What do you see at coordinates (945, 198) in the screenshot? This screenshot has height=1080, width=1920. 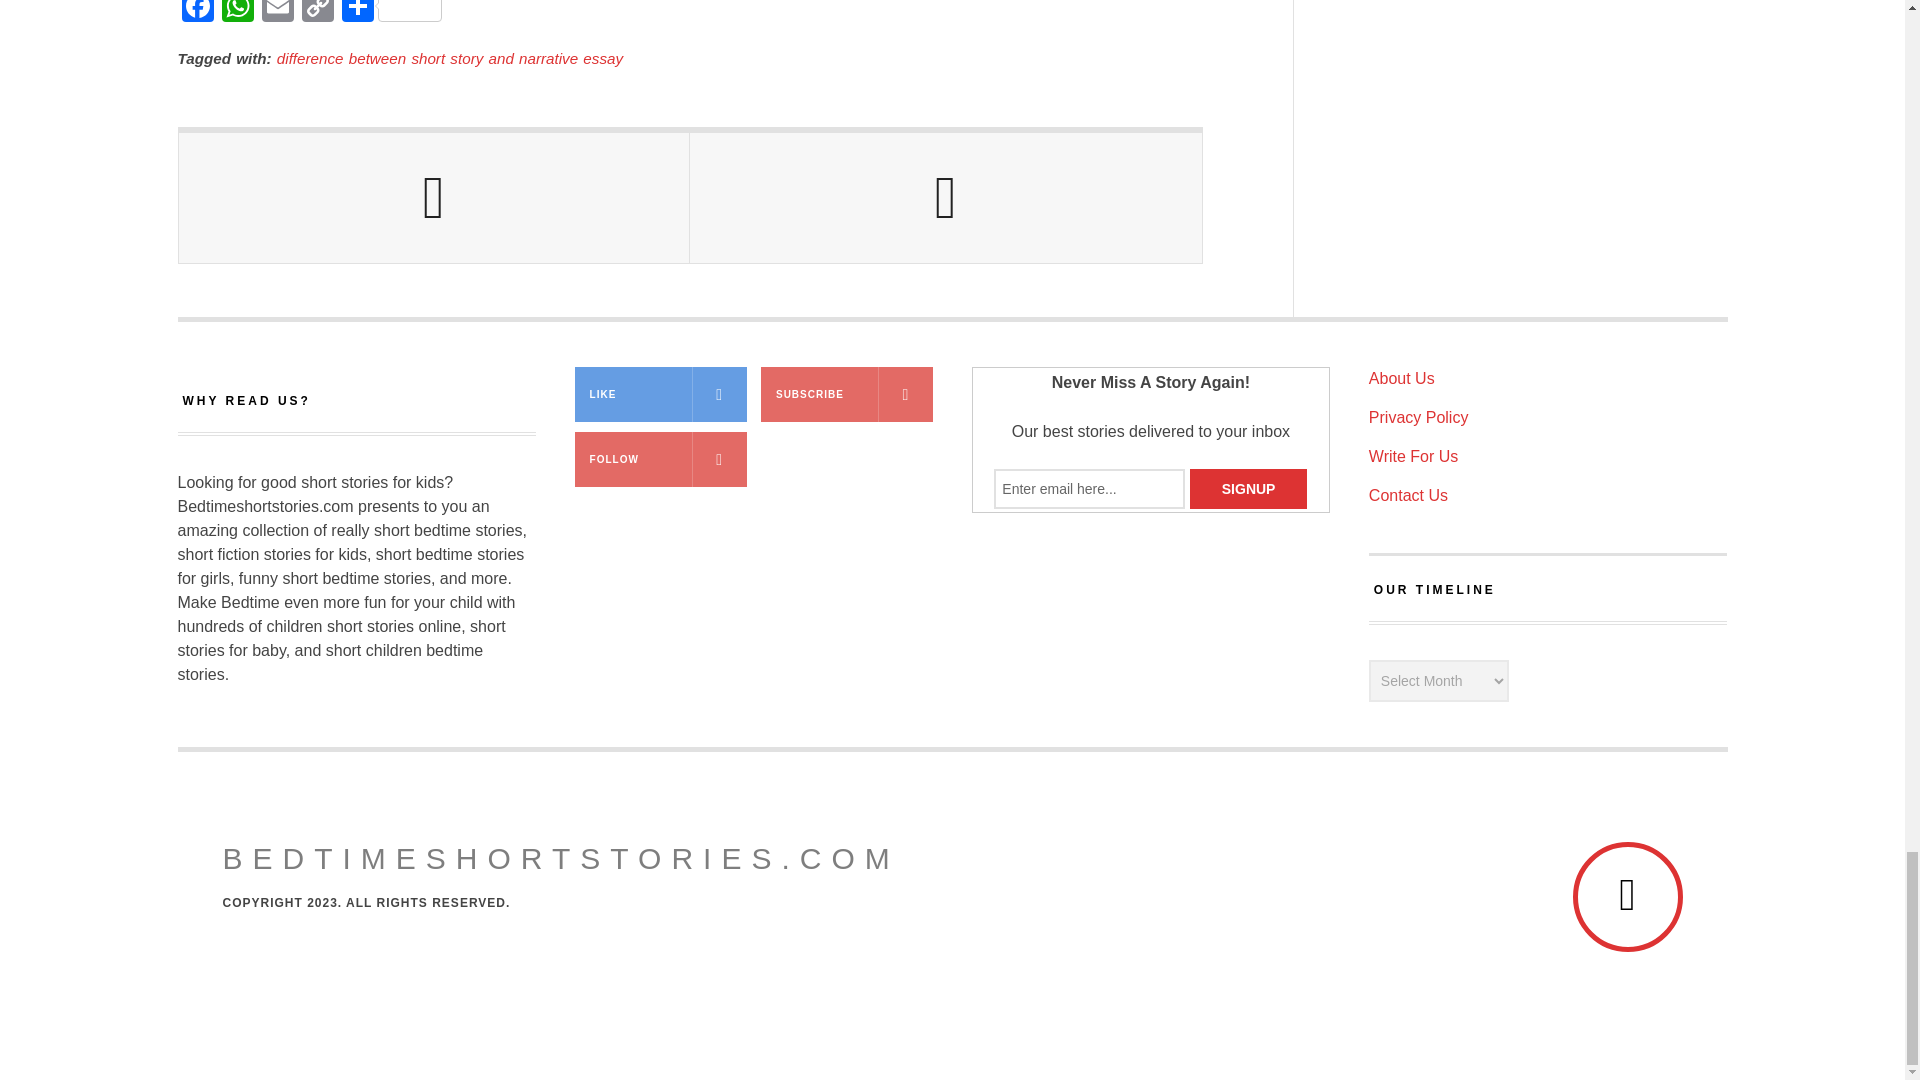 I see `Next Post` at bounding box center [945, 198].